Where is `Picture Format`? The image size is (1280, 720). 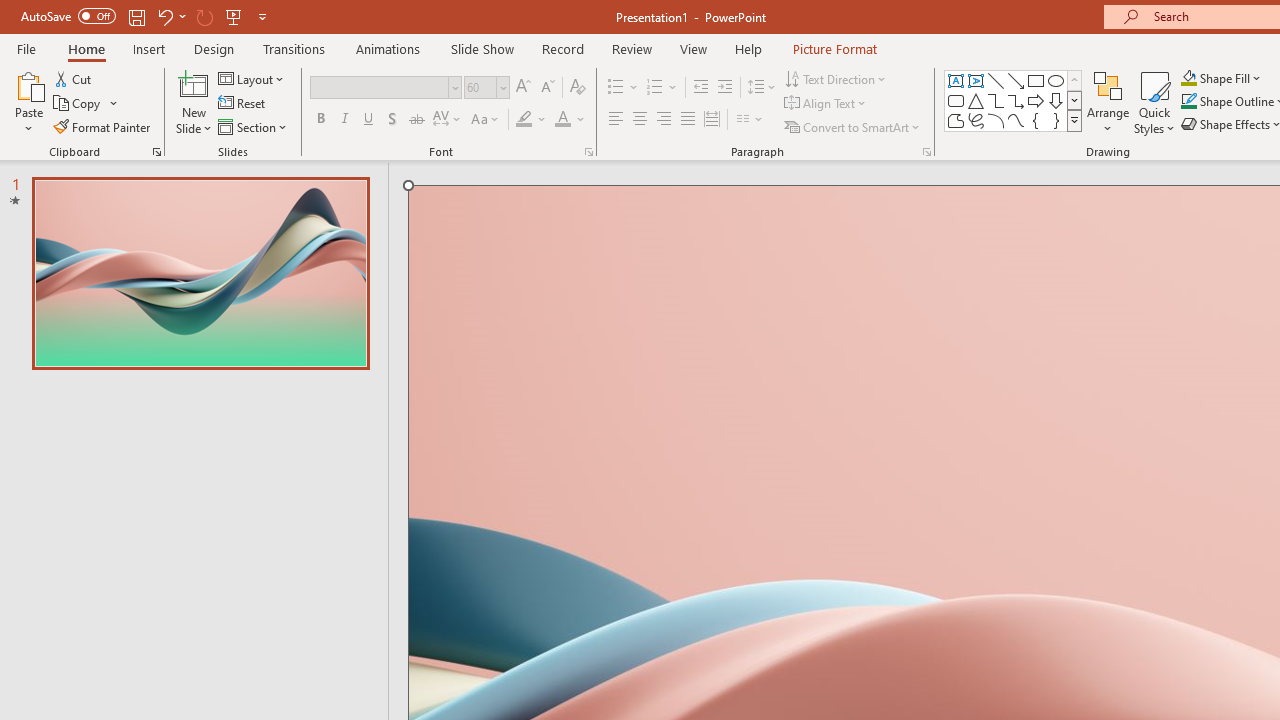
Picture Format is located at coordinates (834, 48).